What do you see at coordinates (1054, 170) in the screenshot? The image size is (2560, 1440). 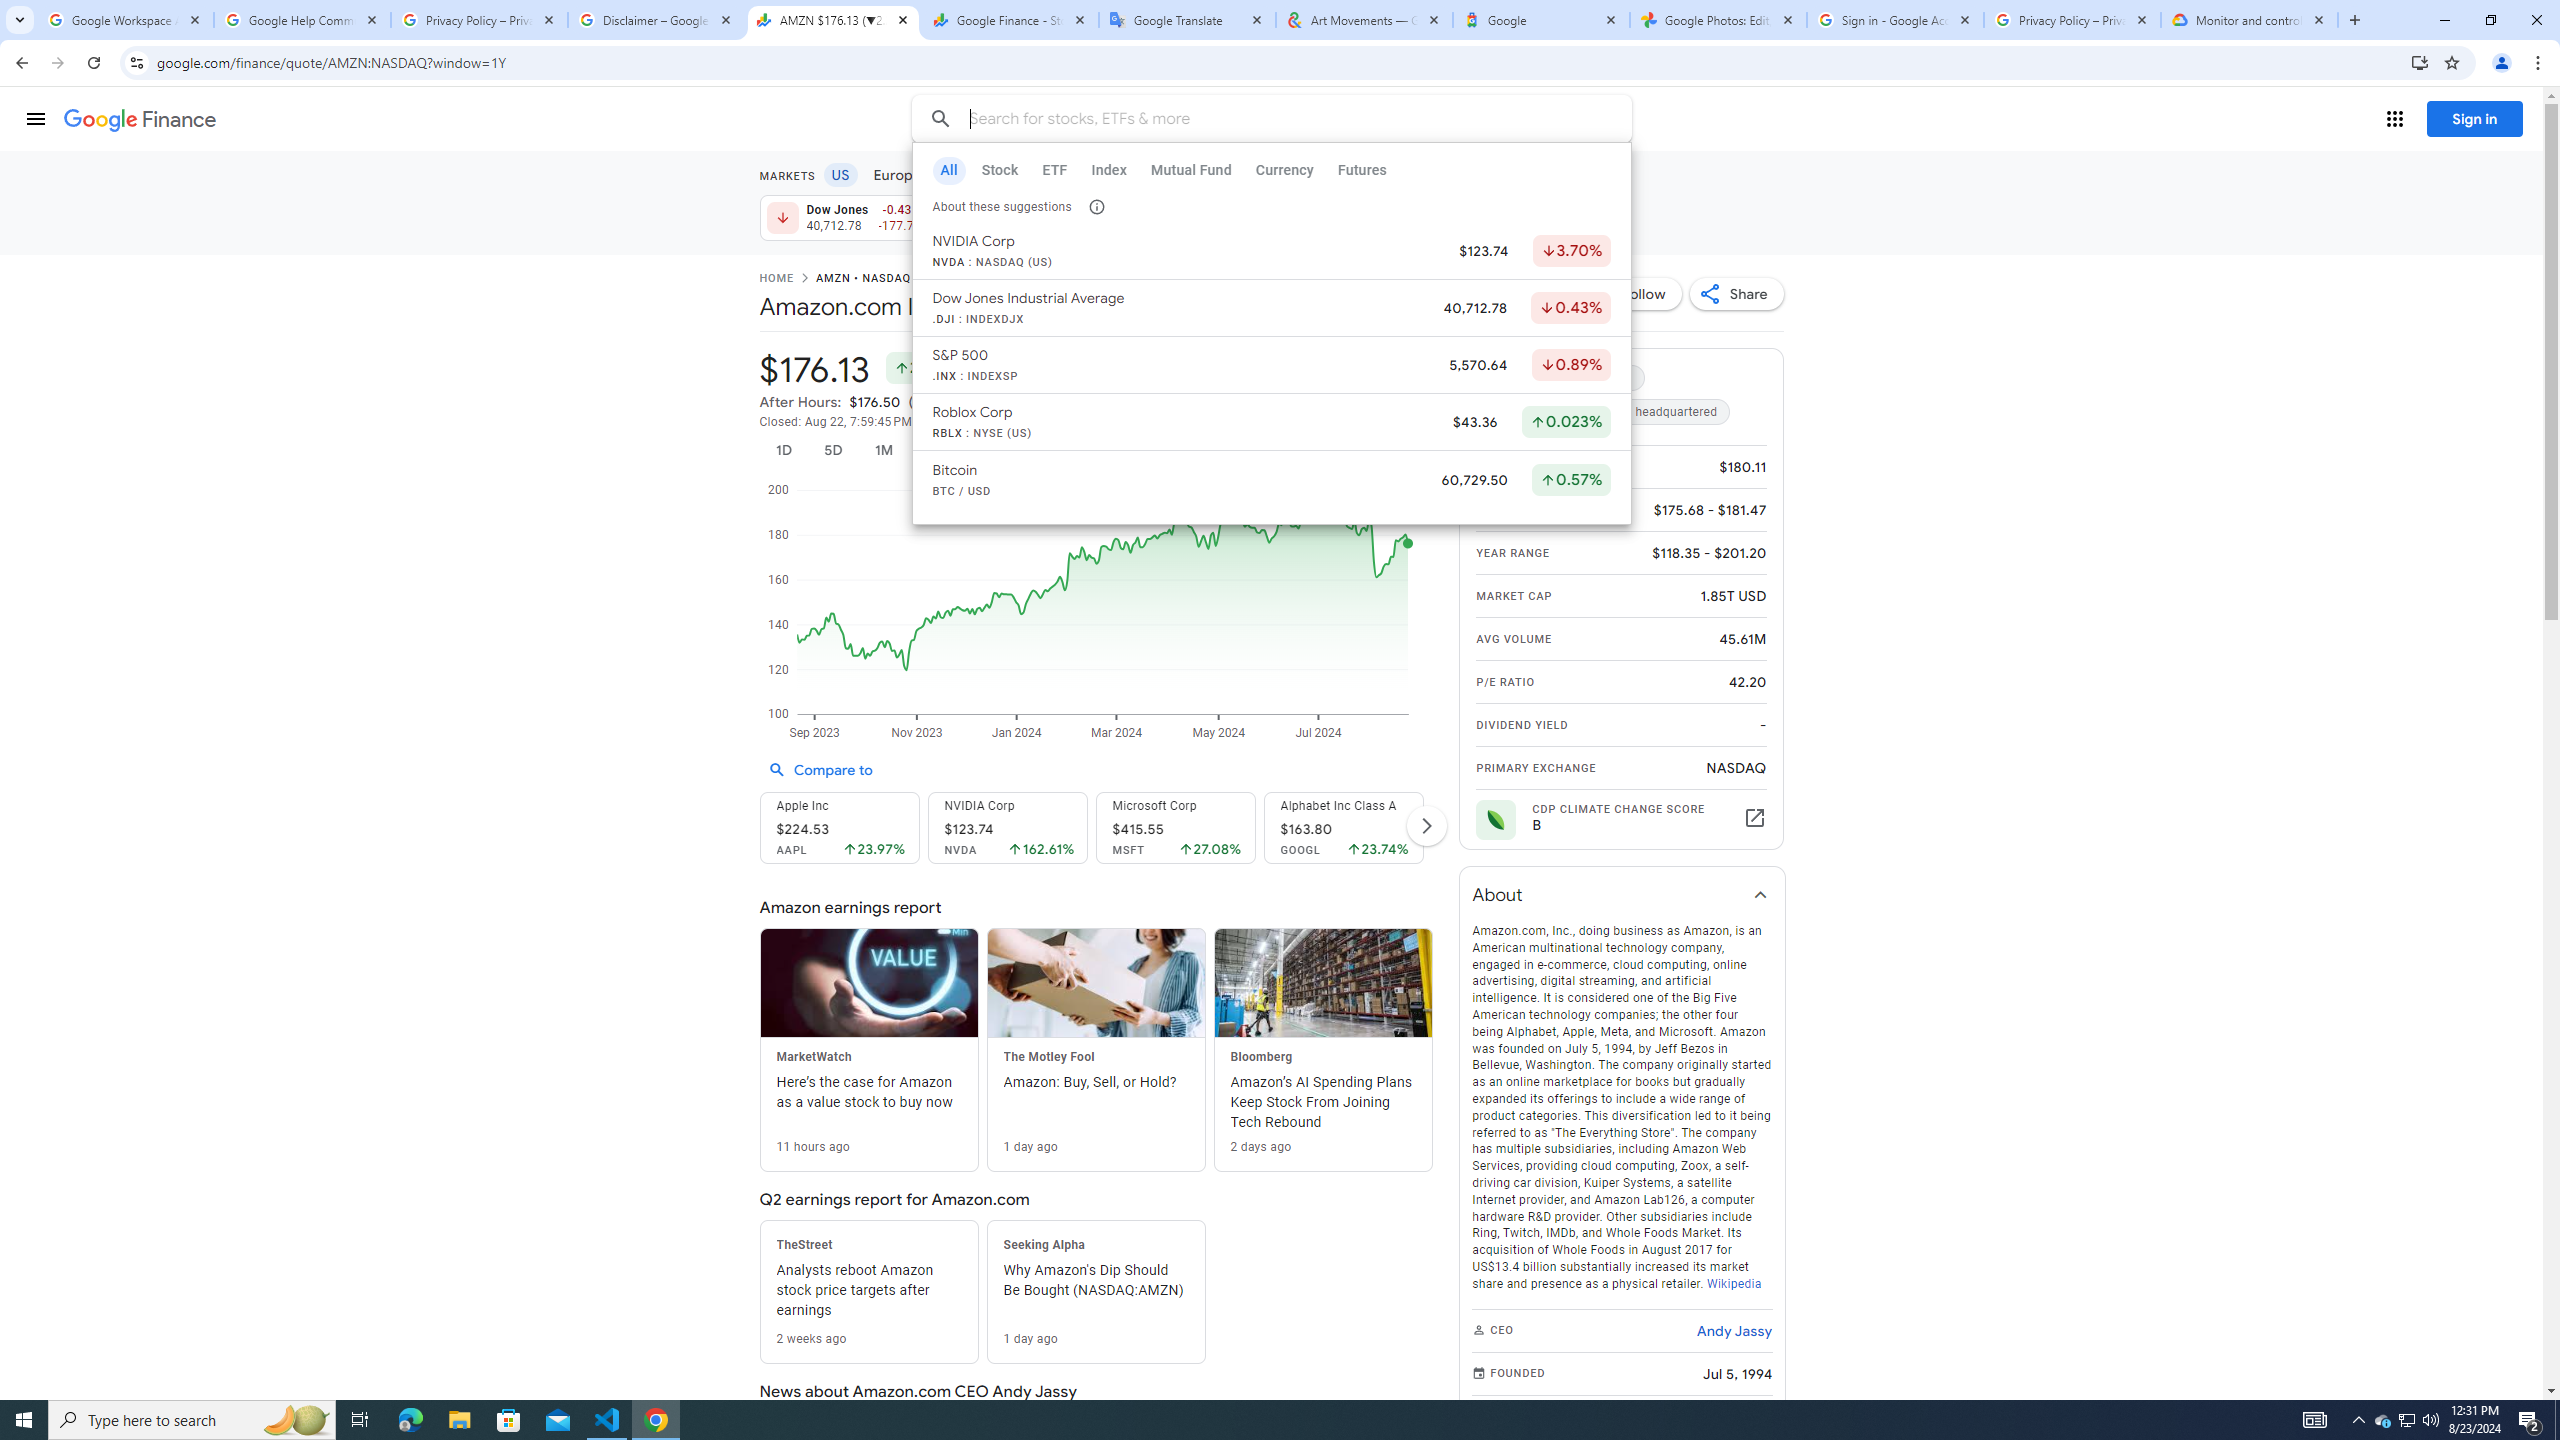 I see `ETF` at bounding box center [1054, 170].